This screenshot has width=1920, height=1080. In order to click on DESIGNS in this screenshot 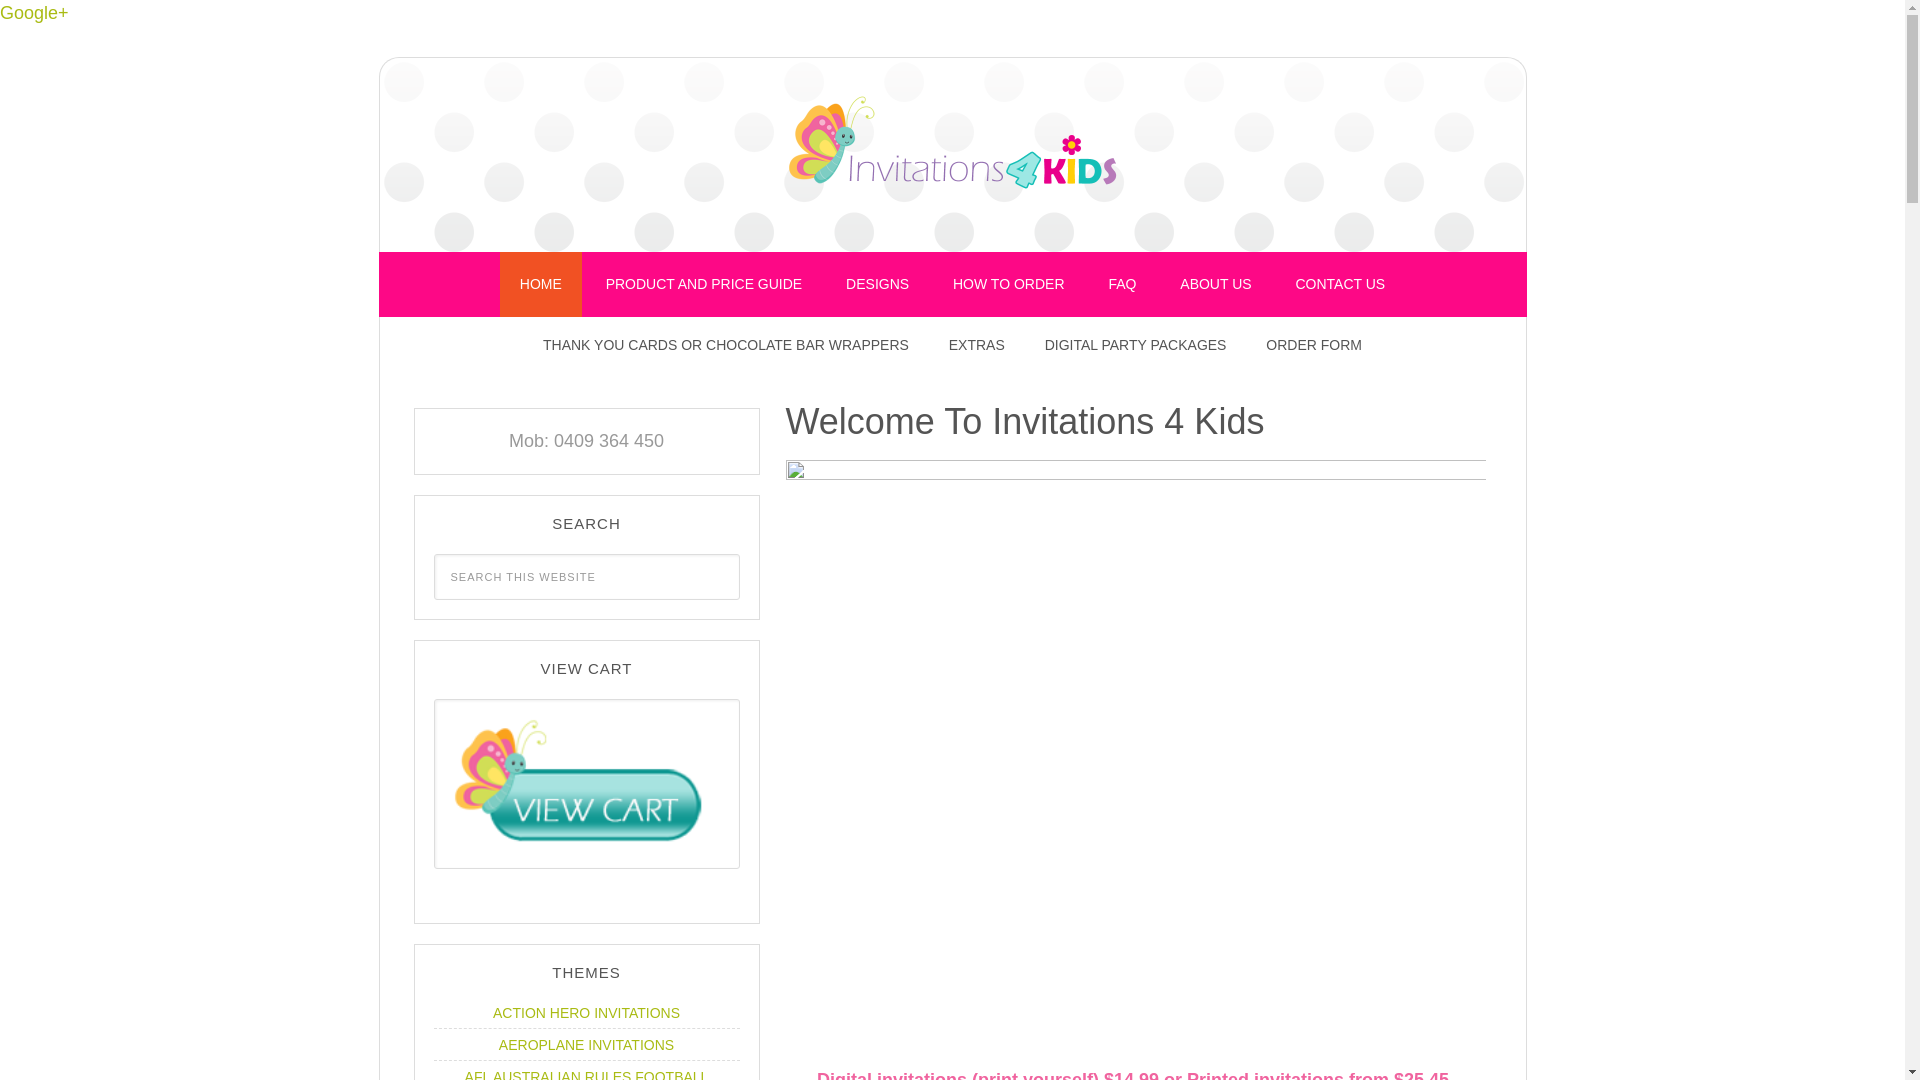, I will do `click(878, 284)`.